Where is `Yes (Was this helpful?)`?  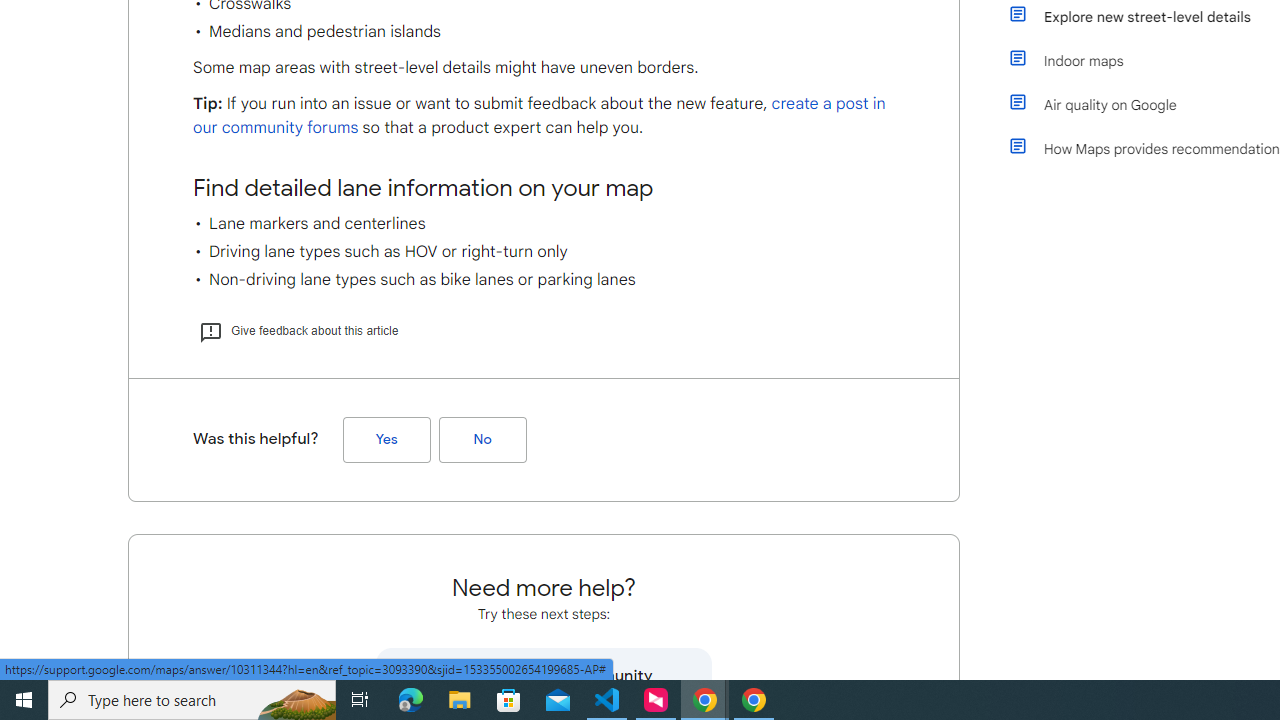 Yes (Was this helpful?) is located at coordinates (386, 439).